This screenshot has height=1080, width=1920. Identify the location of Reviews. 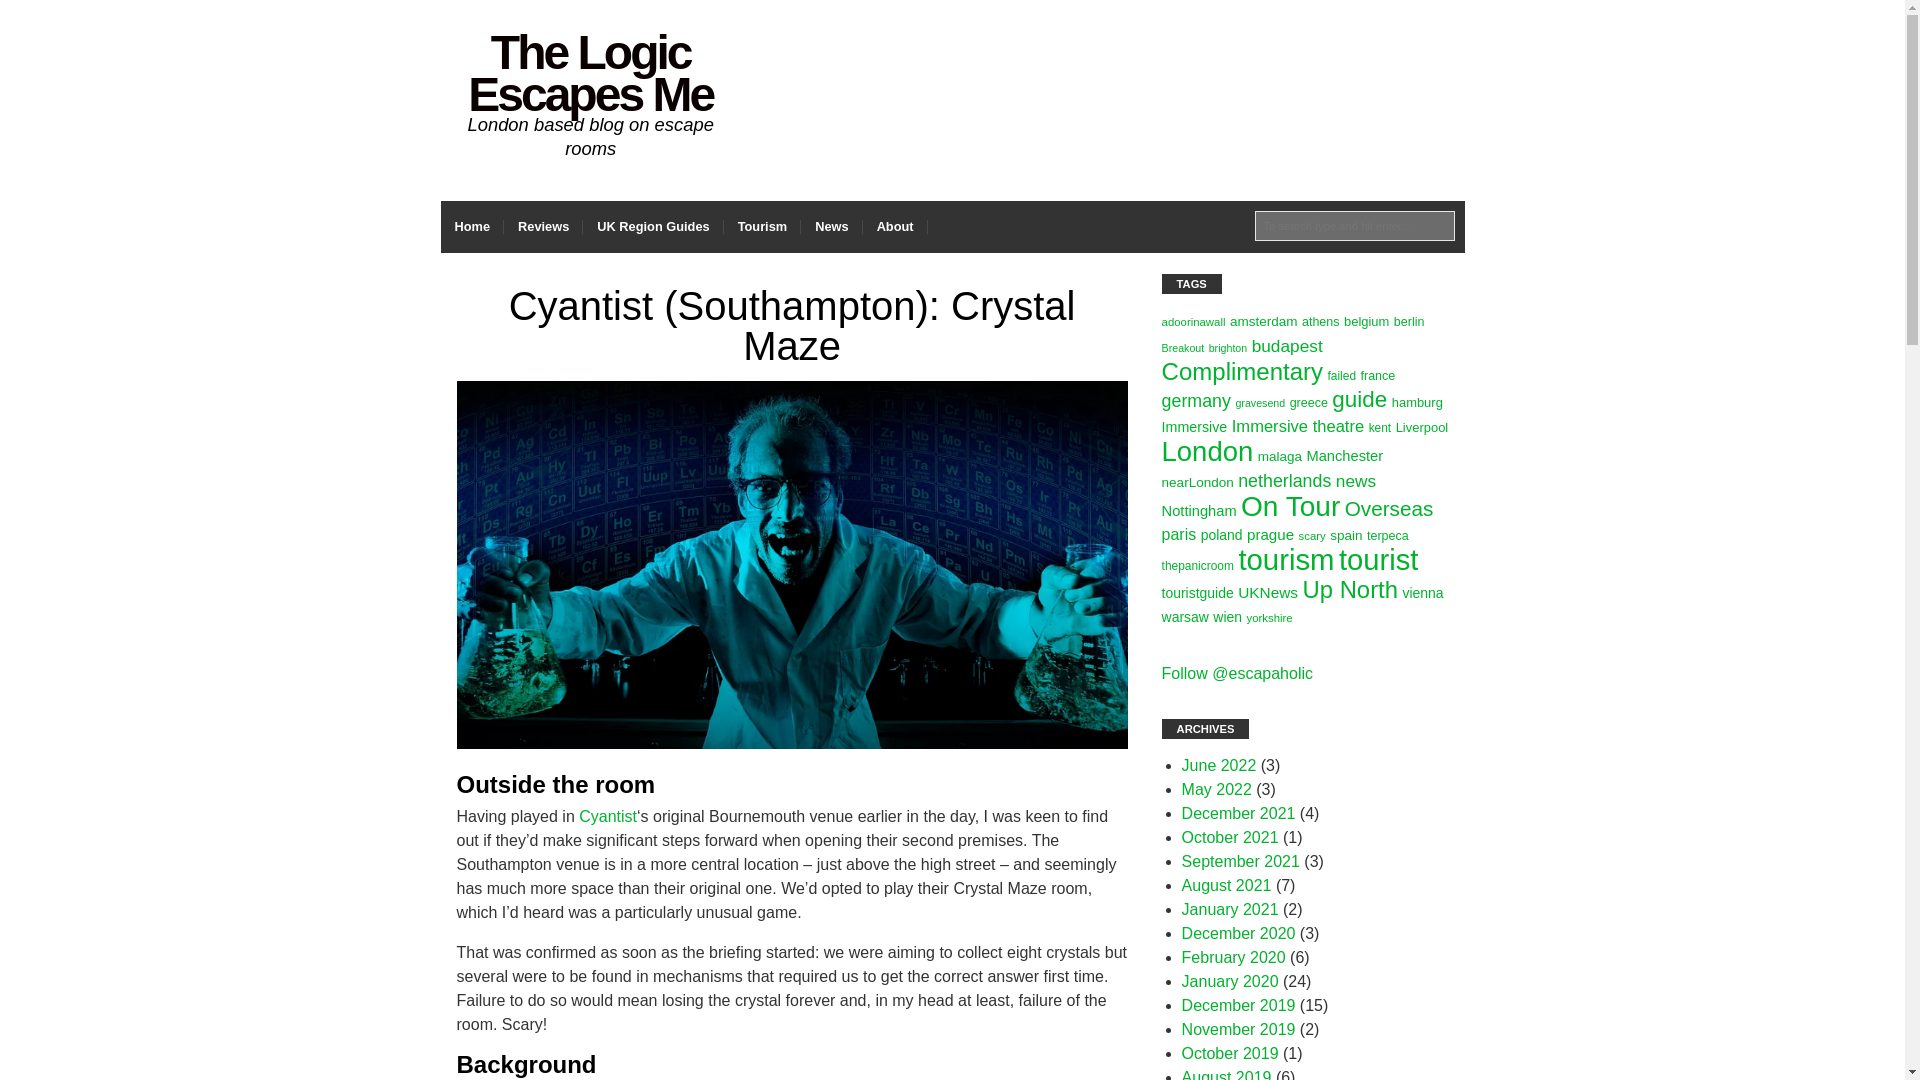
(543, 226).